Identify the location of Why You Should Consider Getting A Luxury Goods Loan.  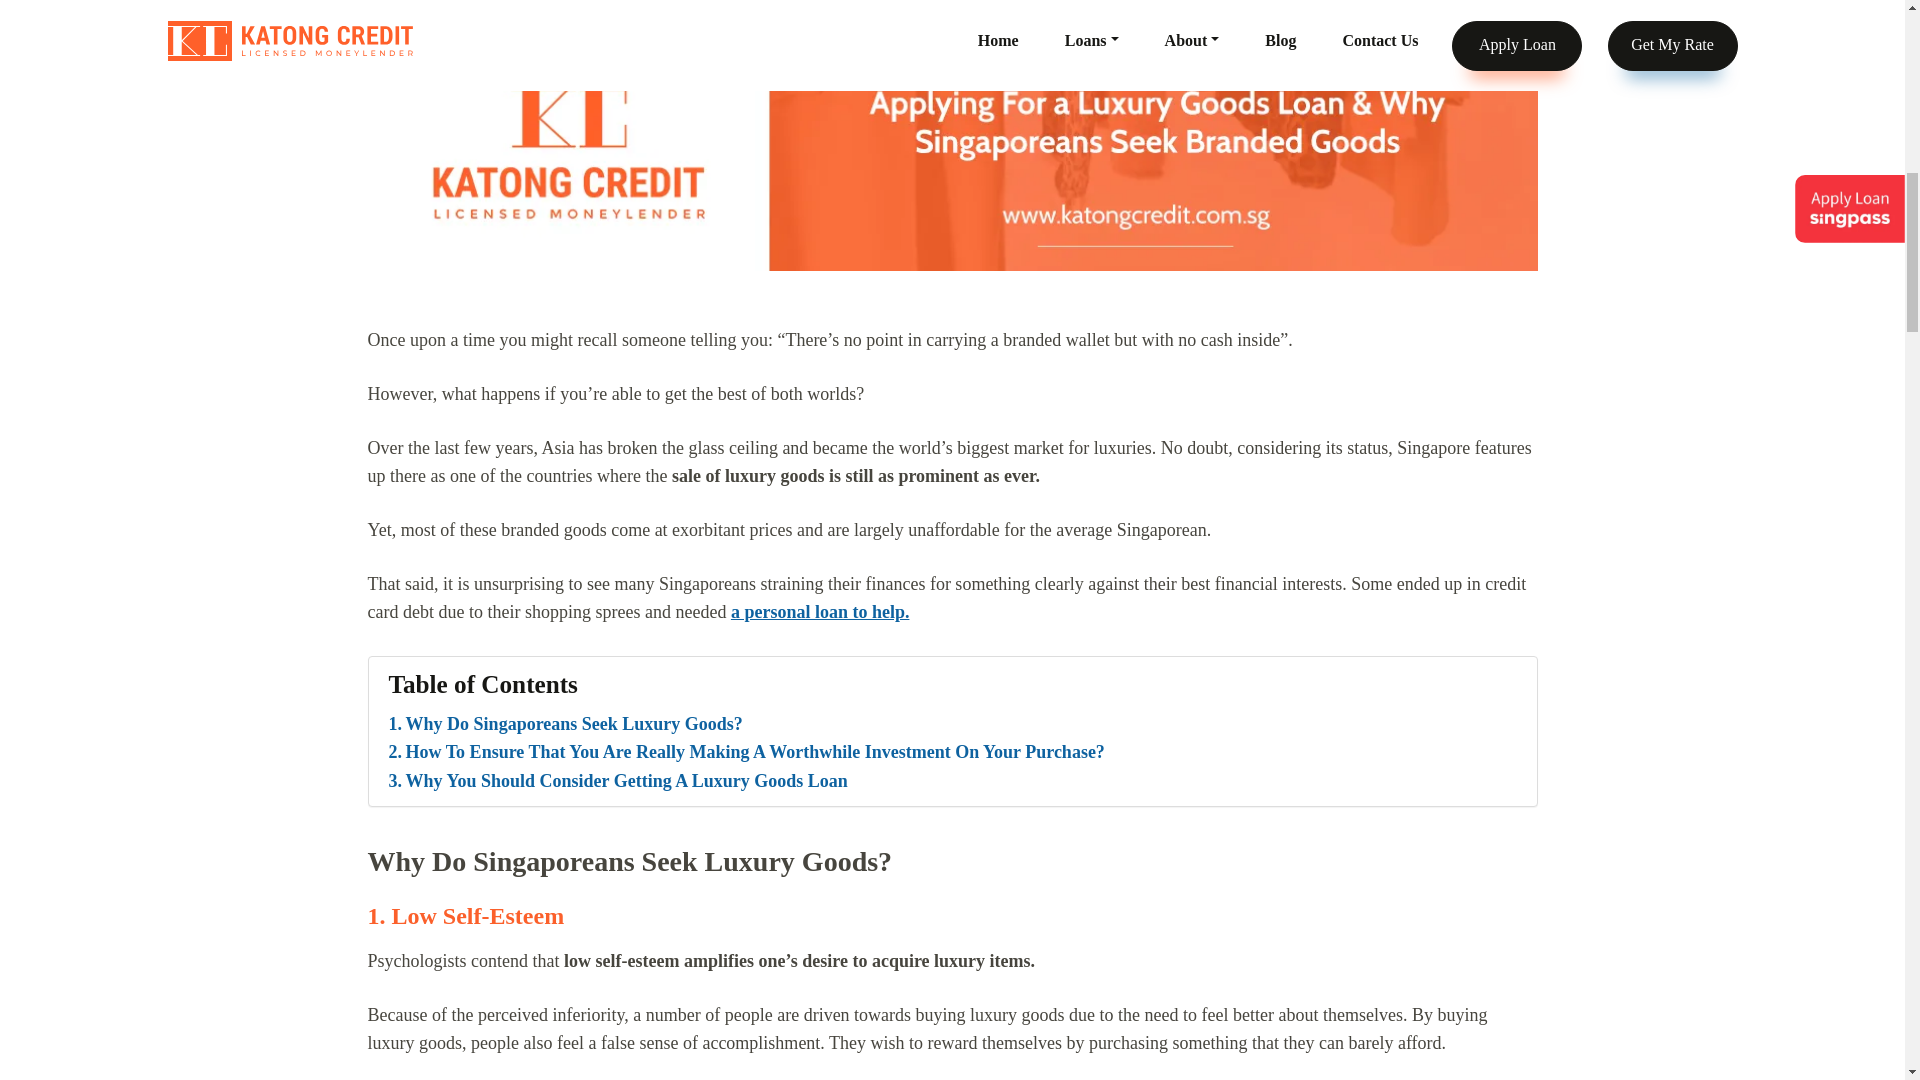
(616, 780).